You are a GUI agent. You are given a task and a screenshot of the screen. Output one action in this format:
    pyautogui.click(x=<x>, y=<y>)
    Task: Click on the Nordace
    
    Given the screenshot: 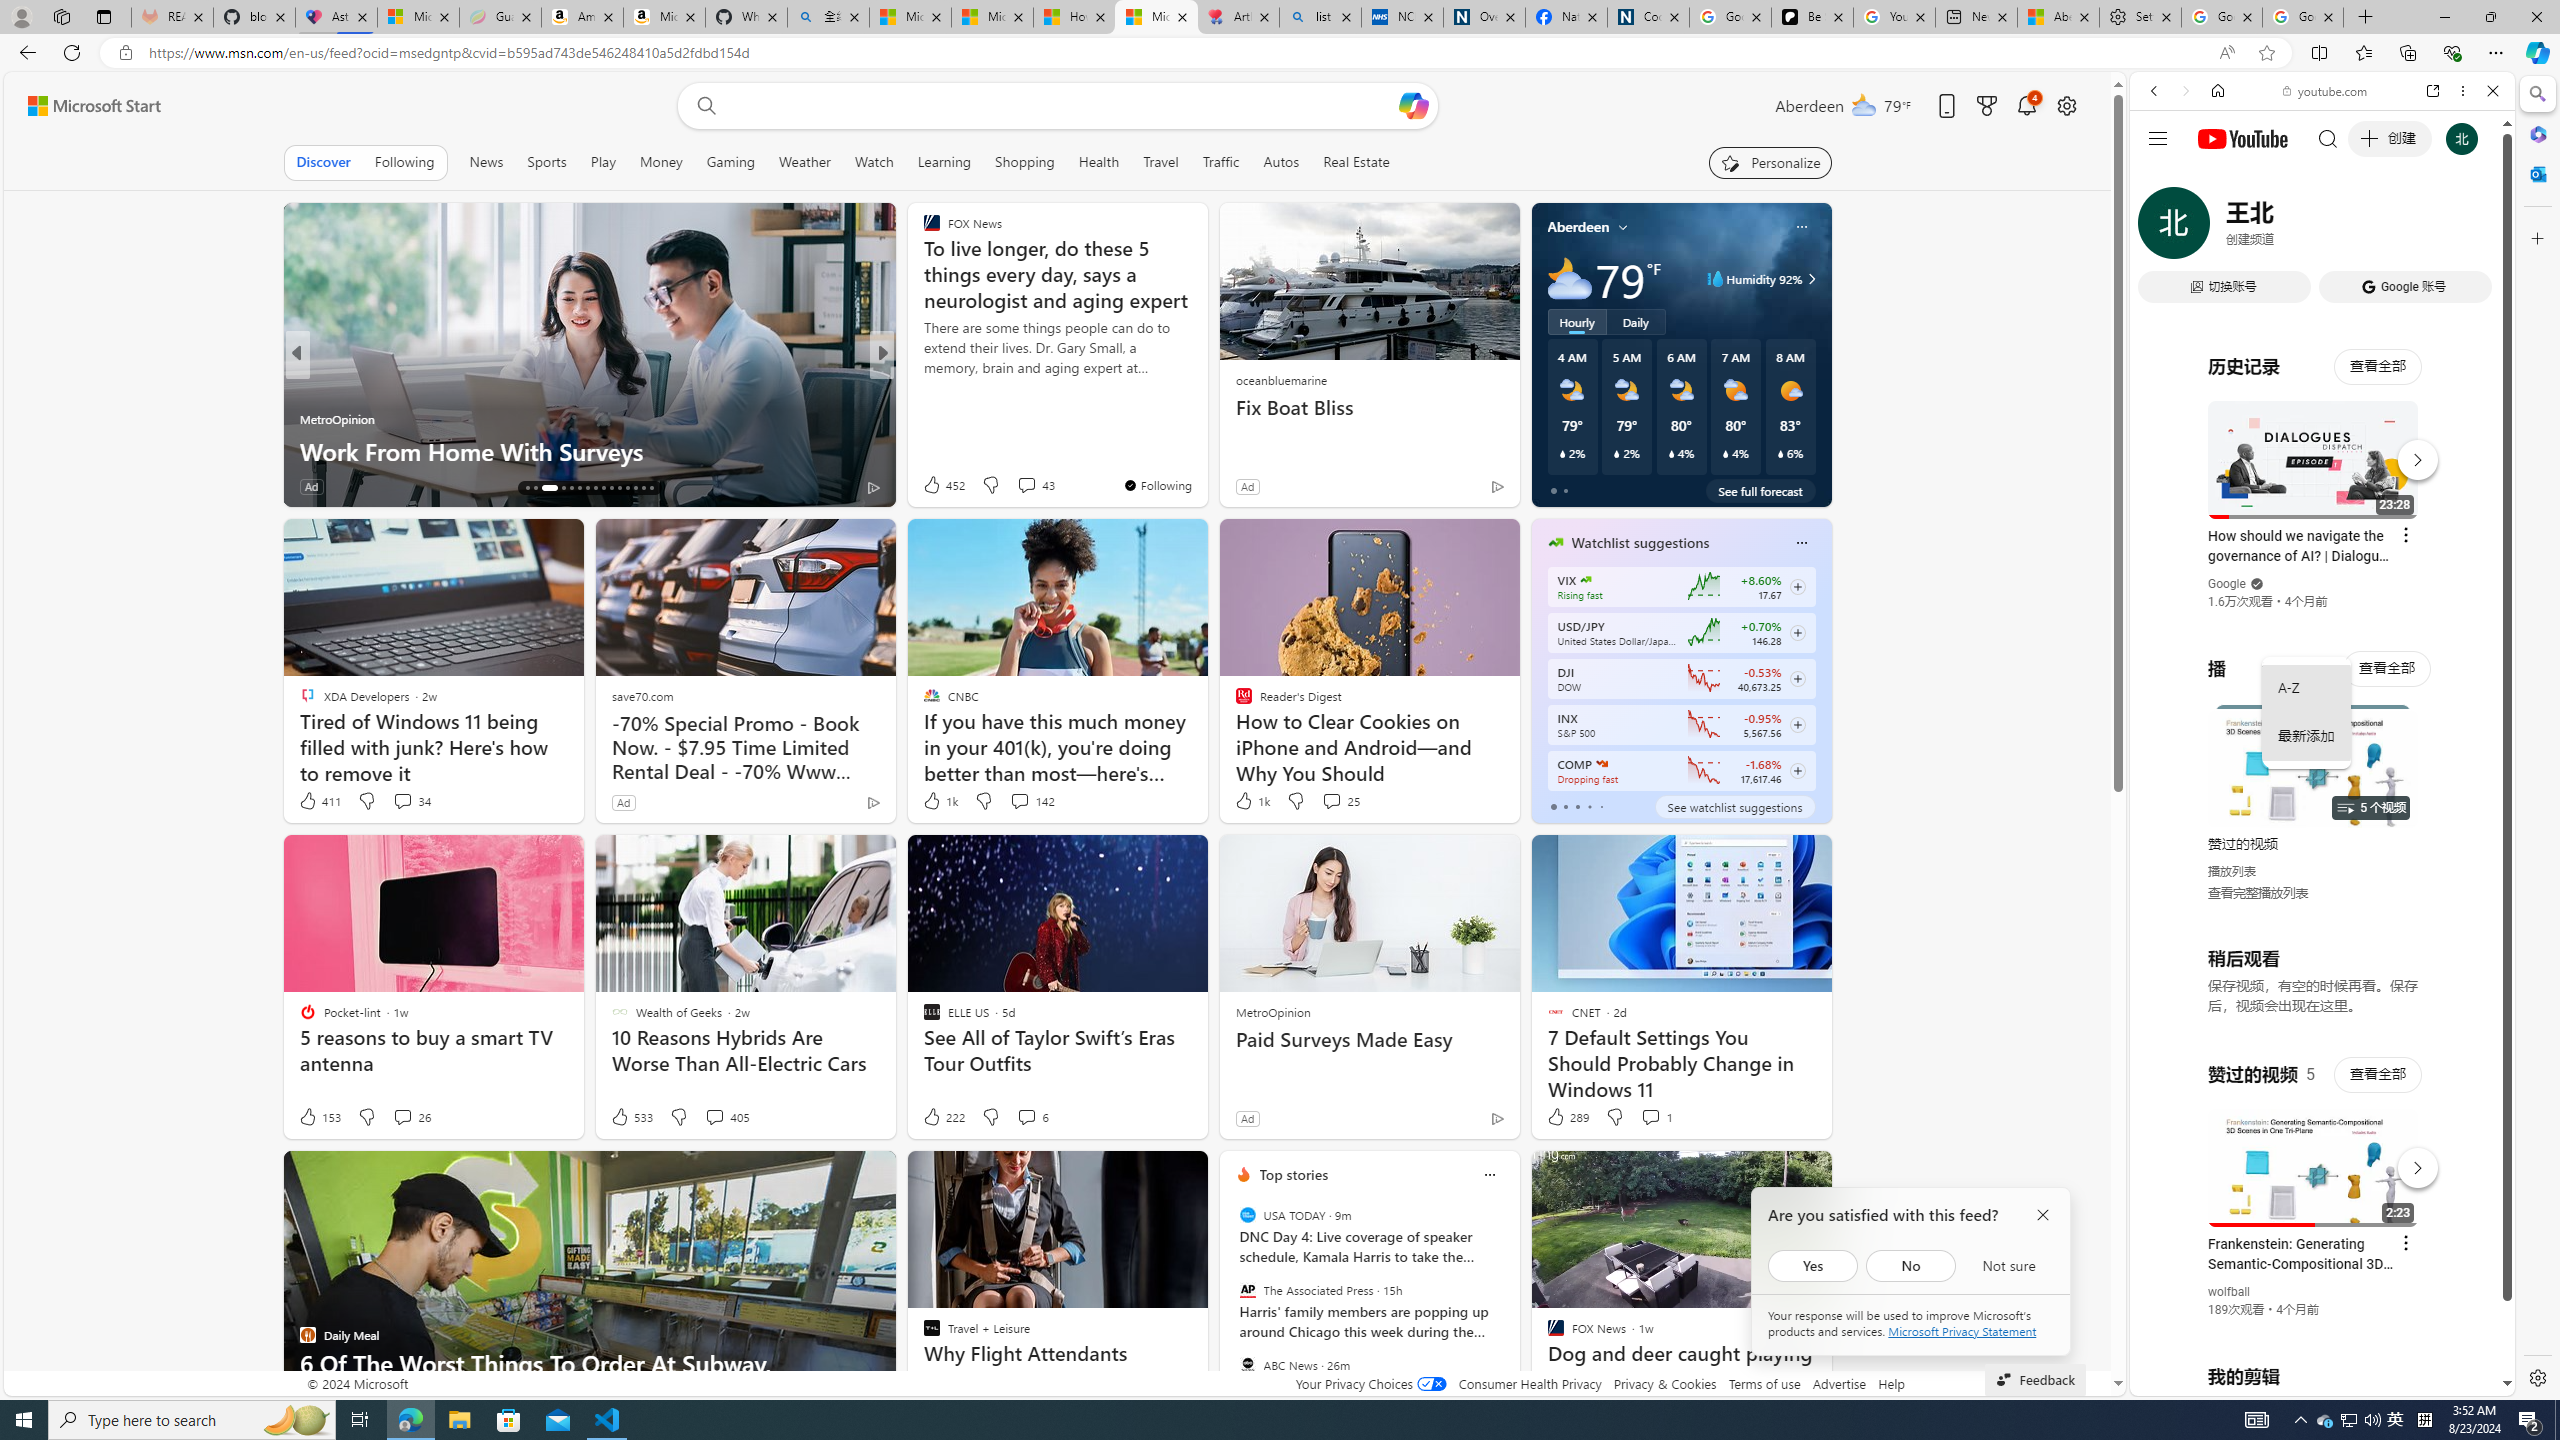 What is the action you would take?
    pyautogui.click(x=936, y=418)
    